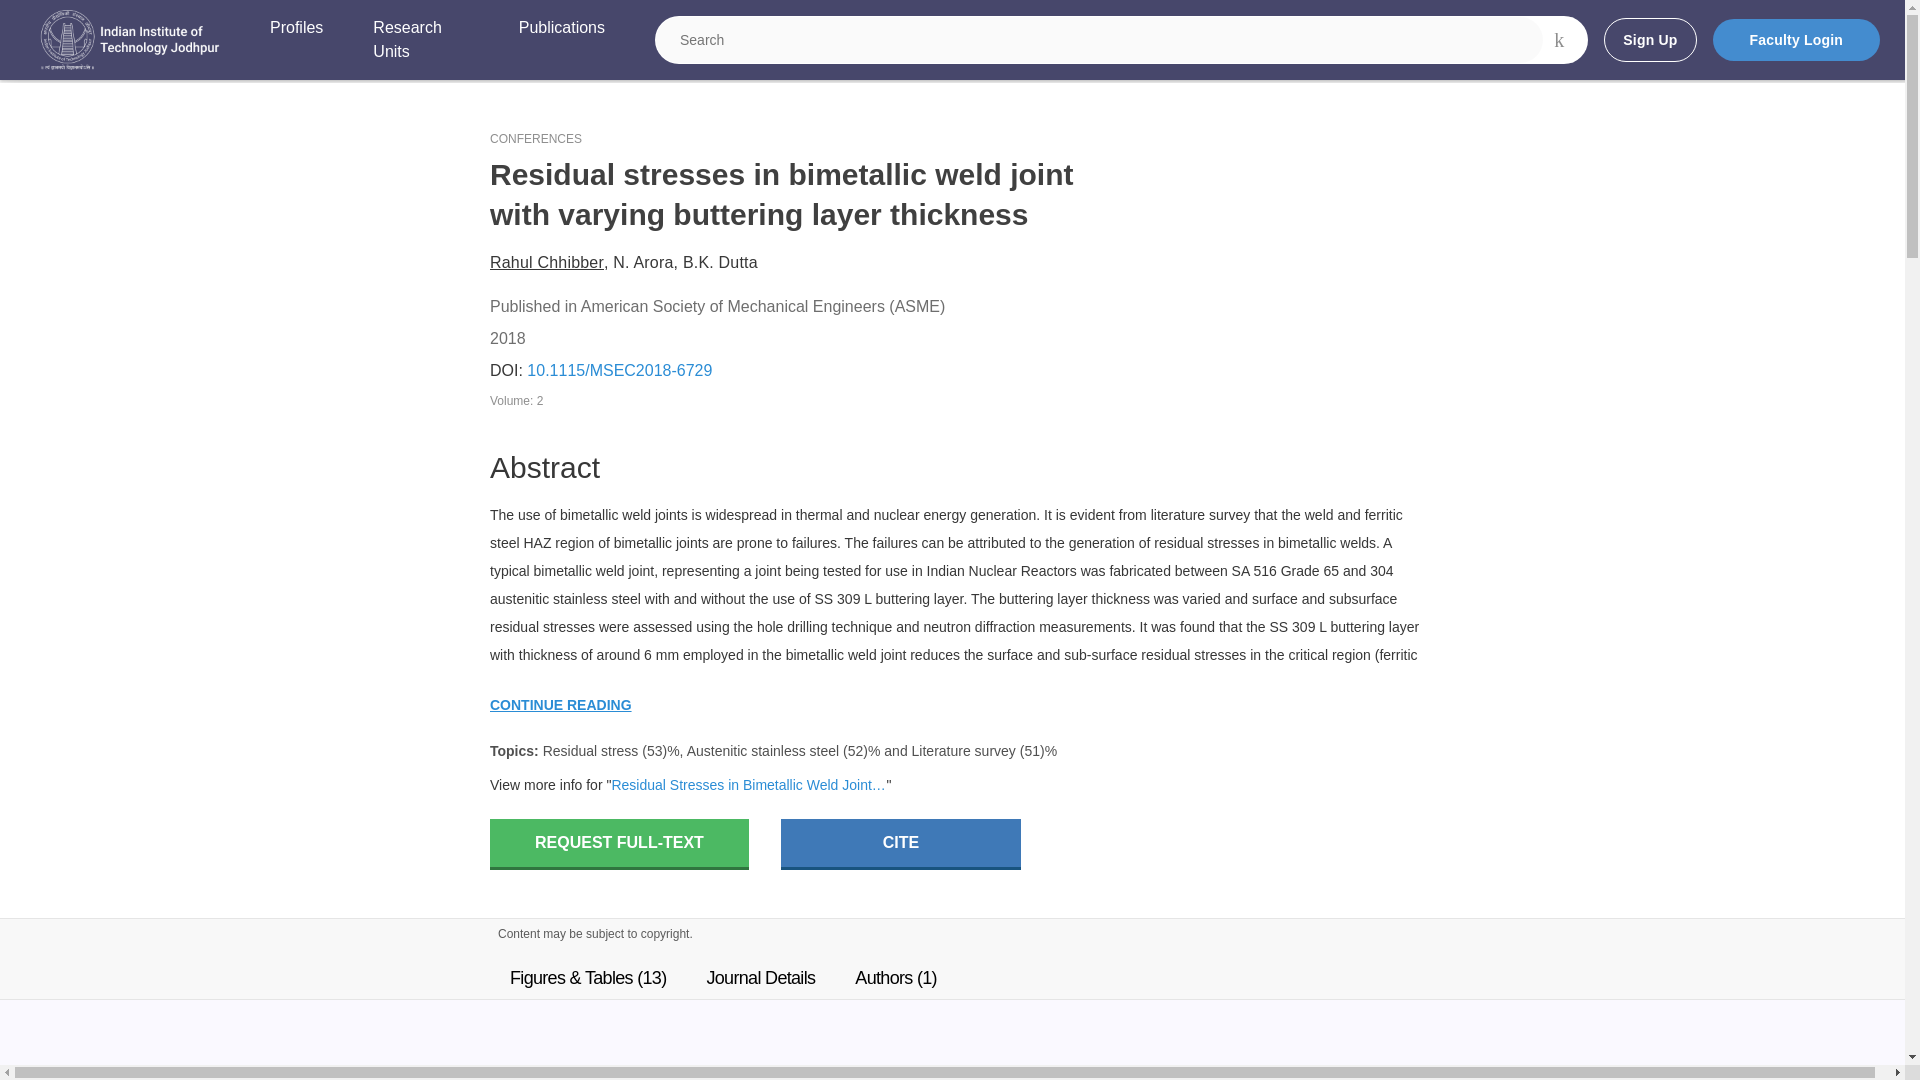 This screenshot has height=1080, width=1920. Describe the element at coordinates (561, 40) in the screenshot. I see `Publications` at that location.